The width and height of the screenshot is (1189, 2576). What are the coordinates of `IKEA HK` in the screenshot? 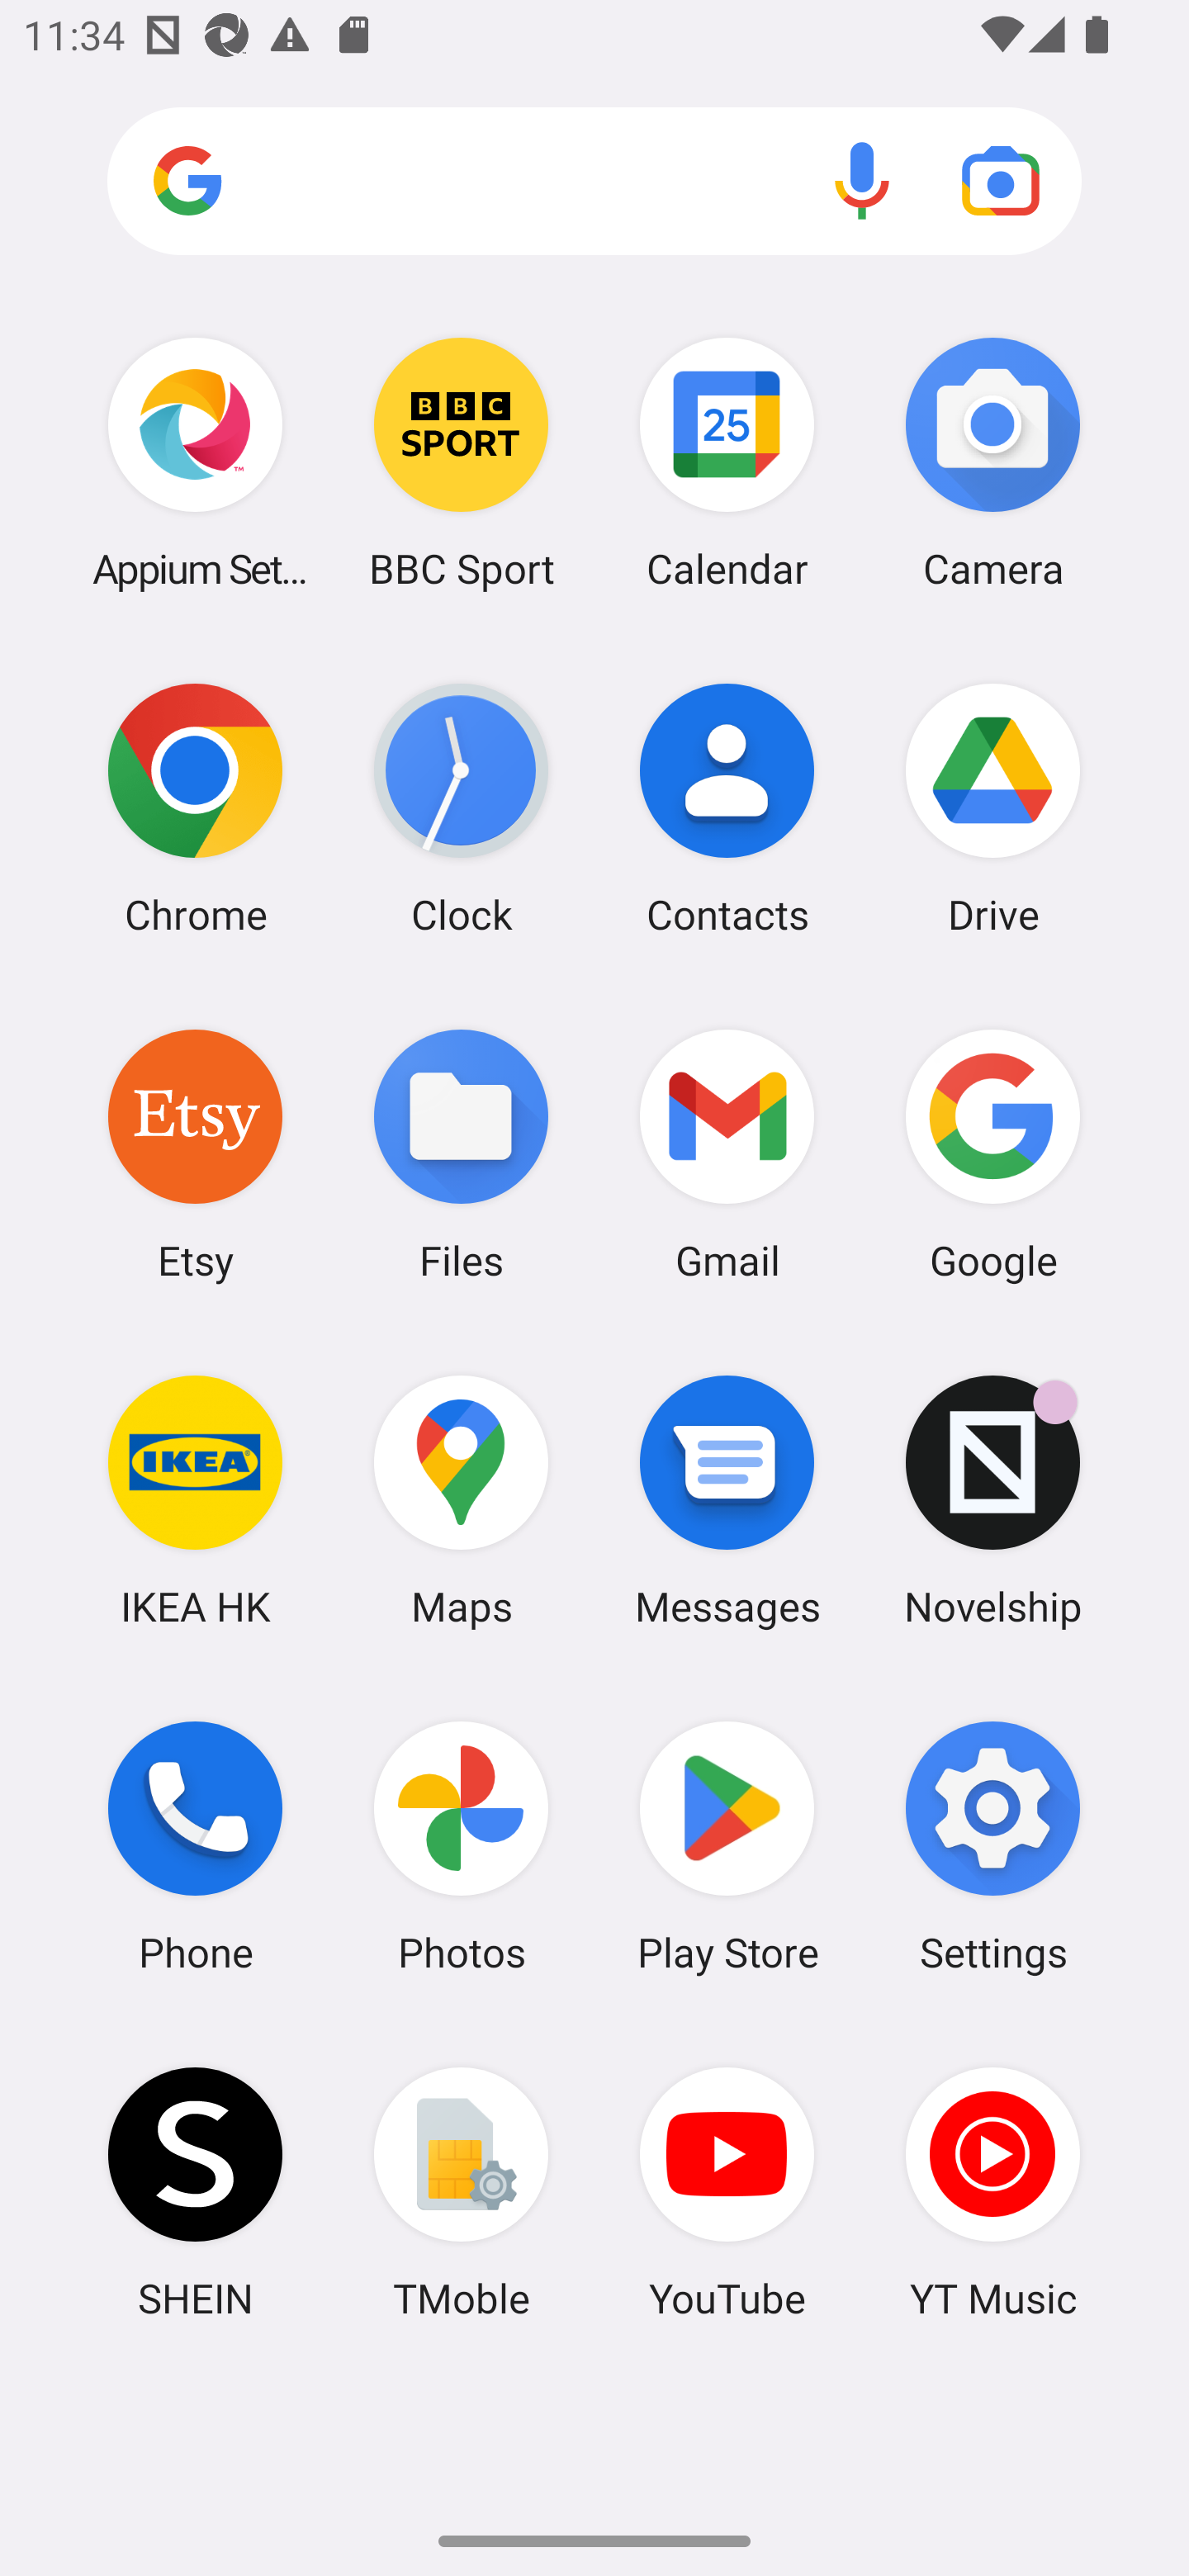 It's located at (195, 1500).